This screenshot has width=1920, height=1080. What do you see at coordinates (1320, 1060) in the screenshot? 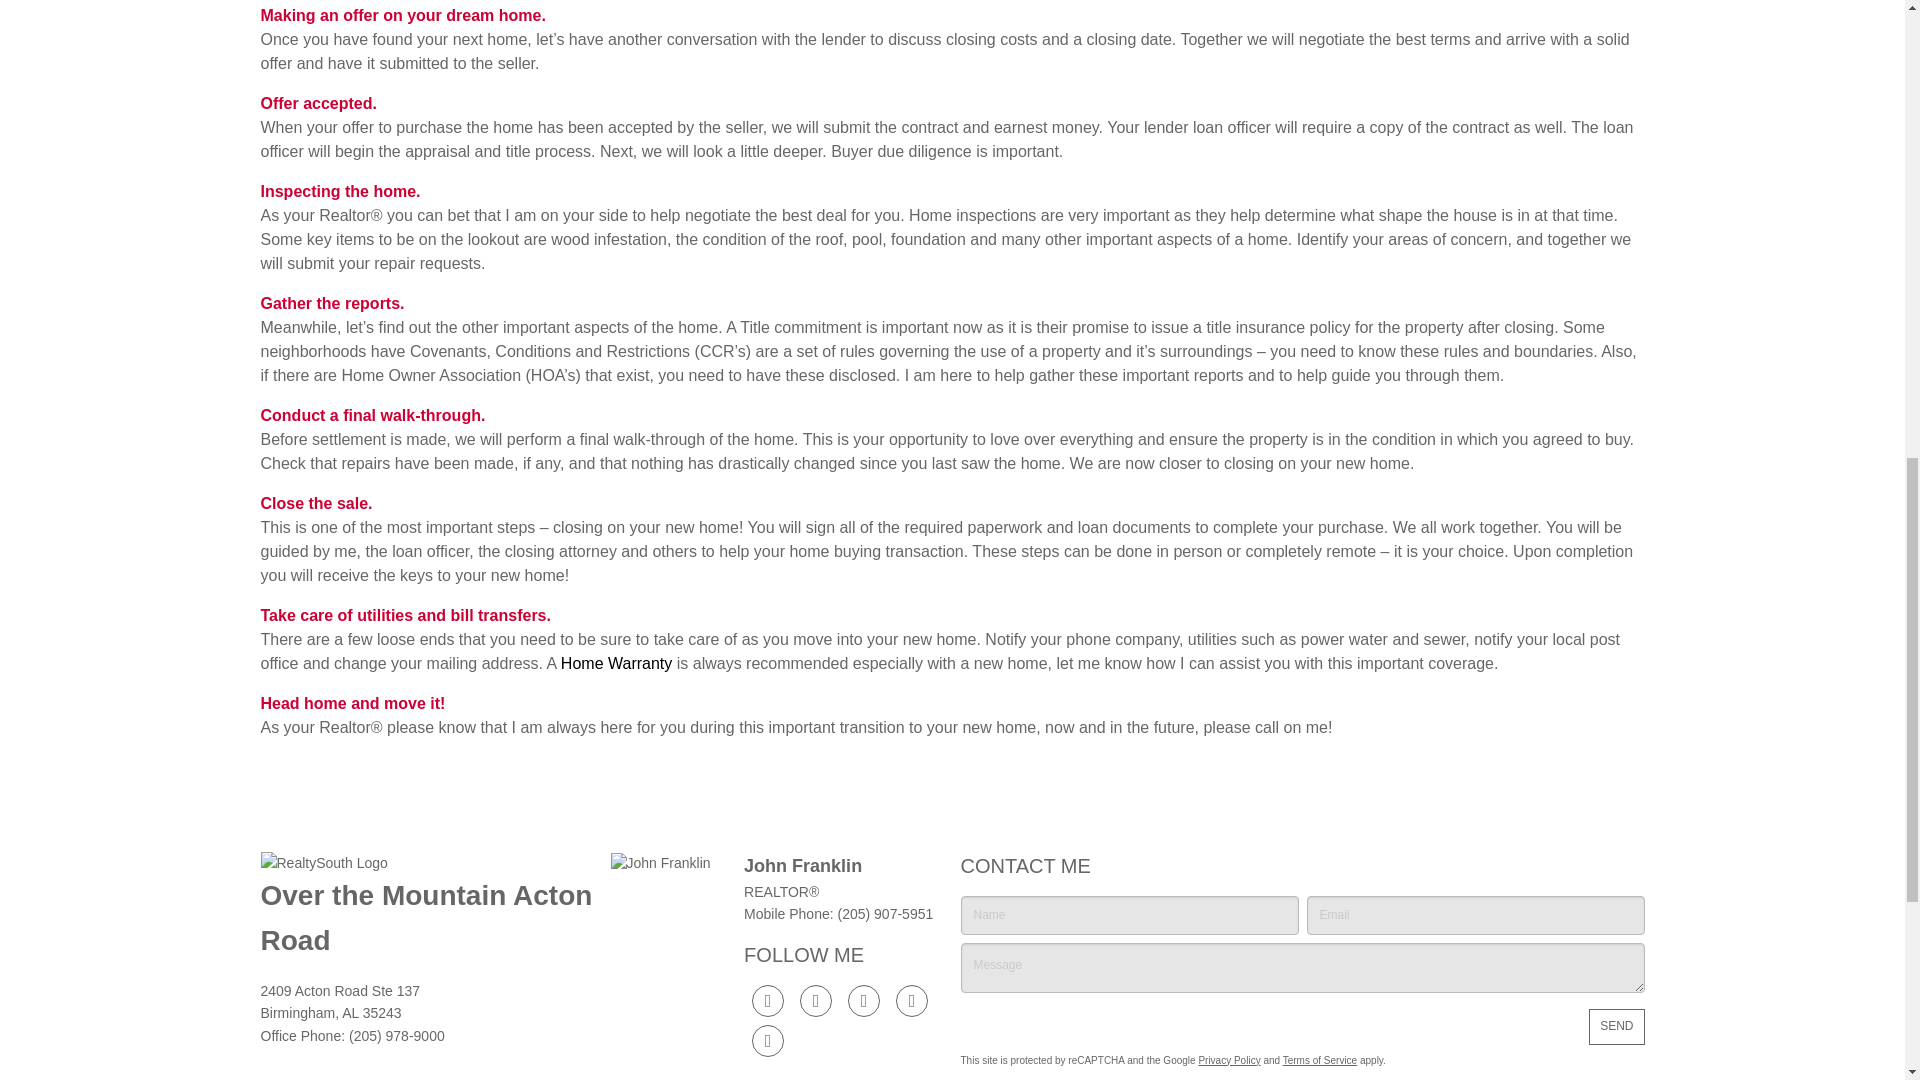
I see `Terms of Service` at bounding box center [1320, 1060].